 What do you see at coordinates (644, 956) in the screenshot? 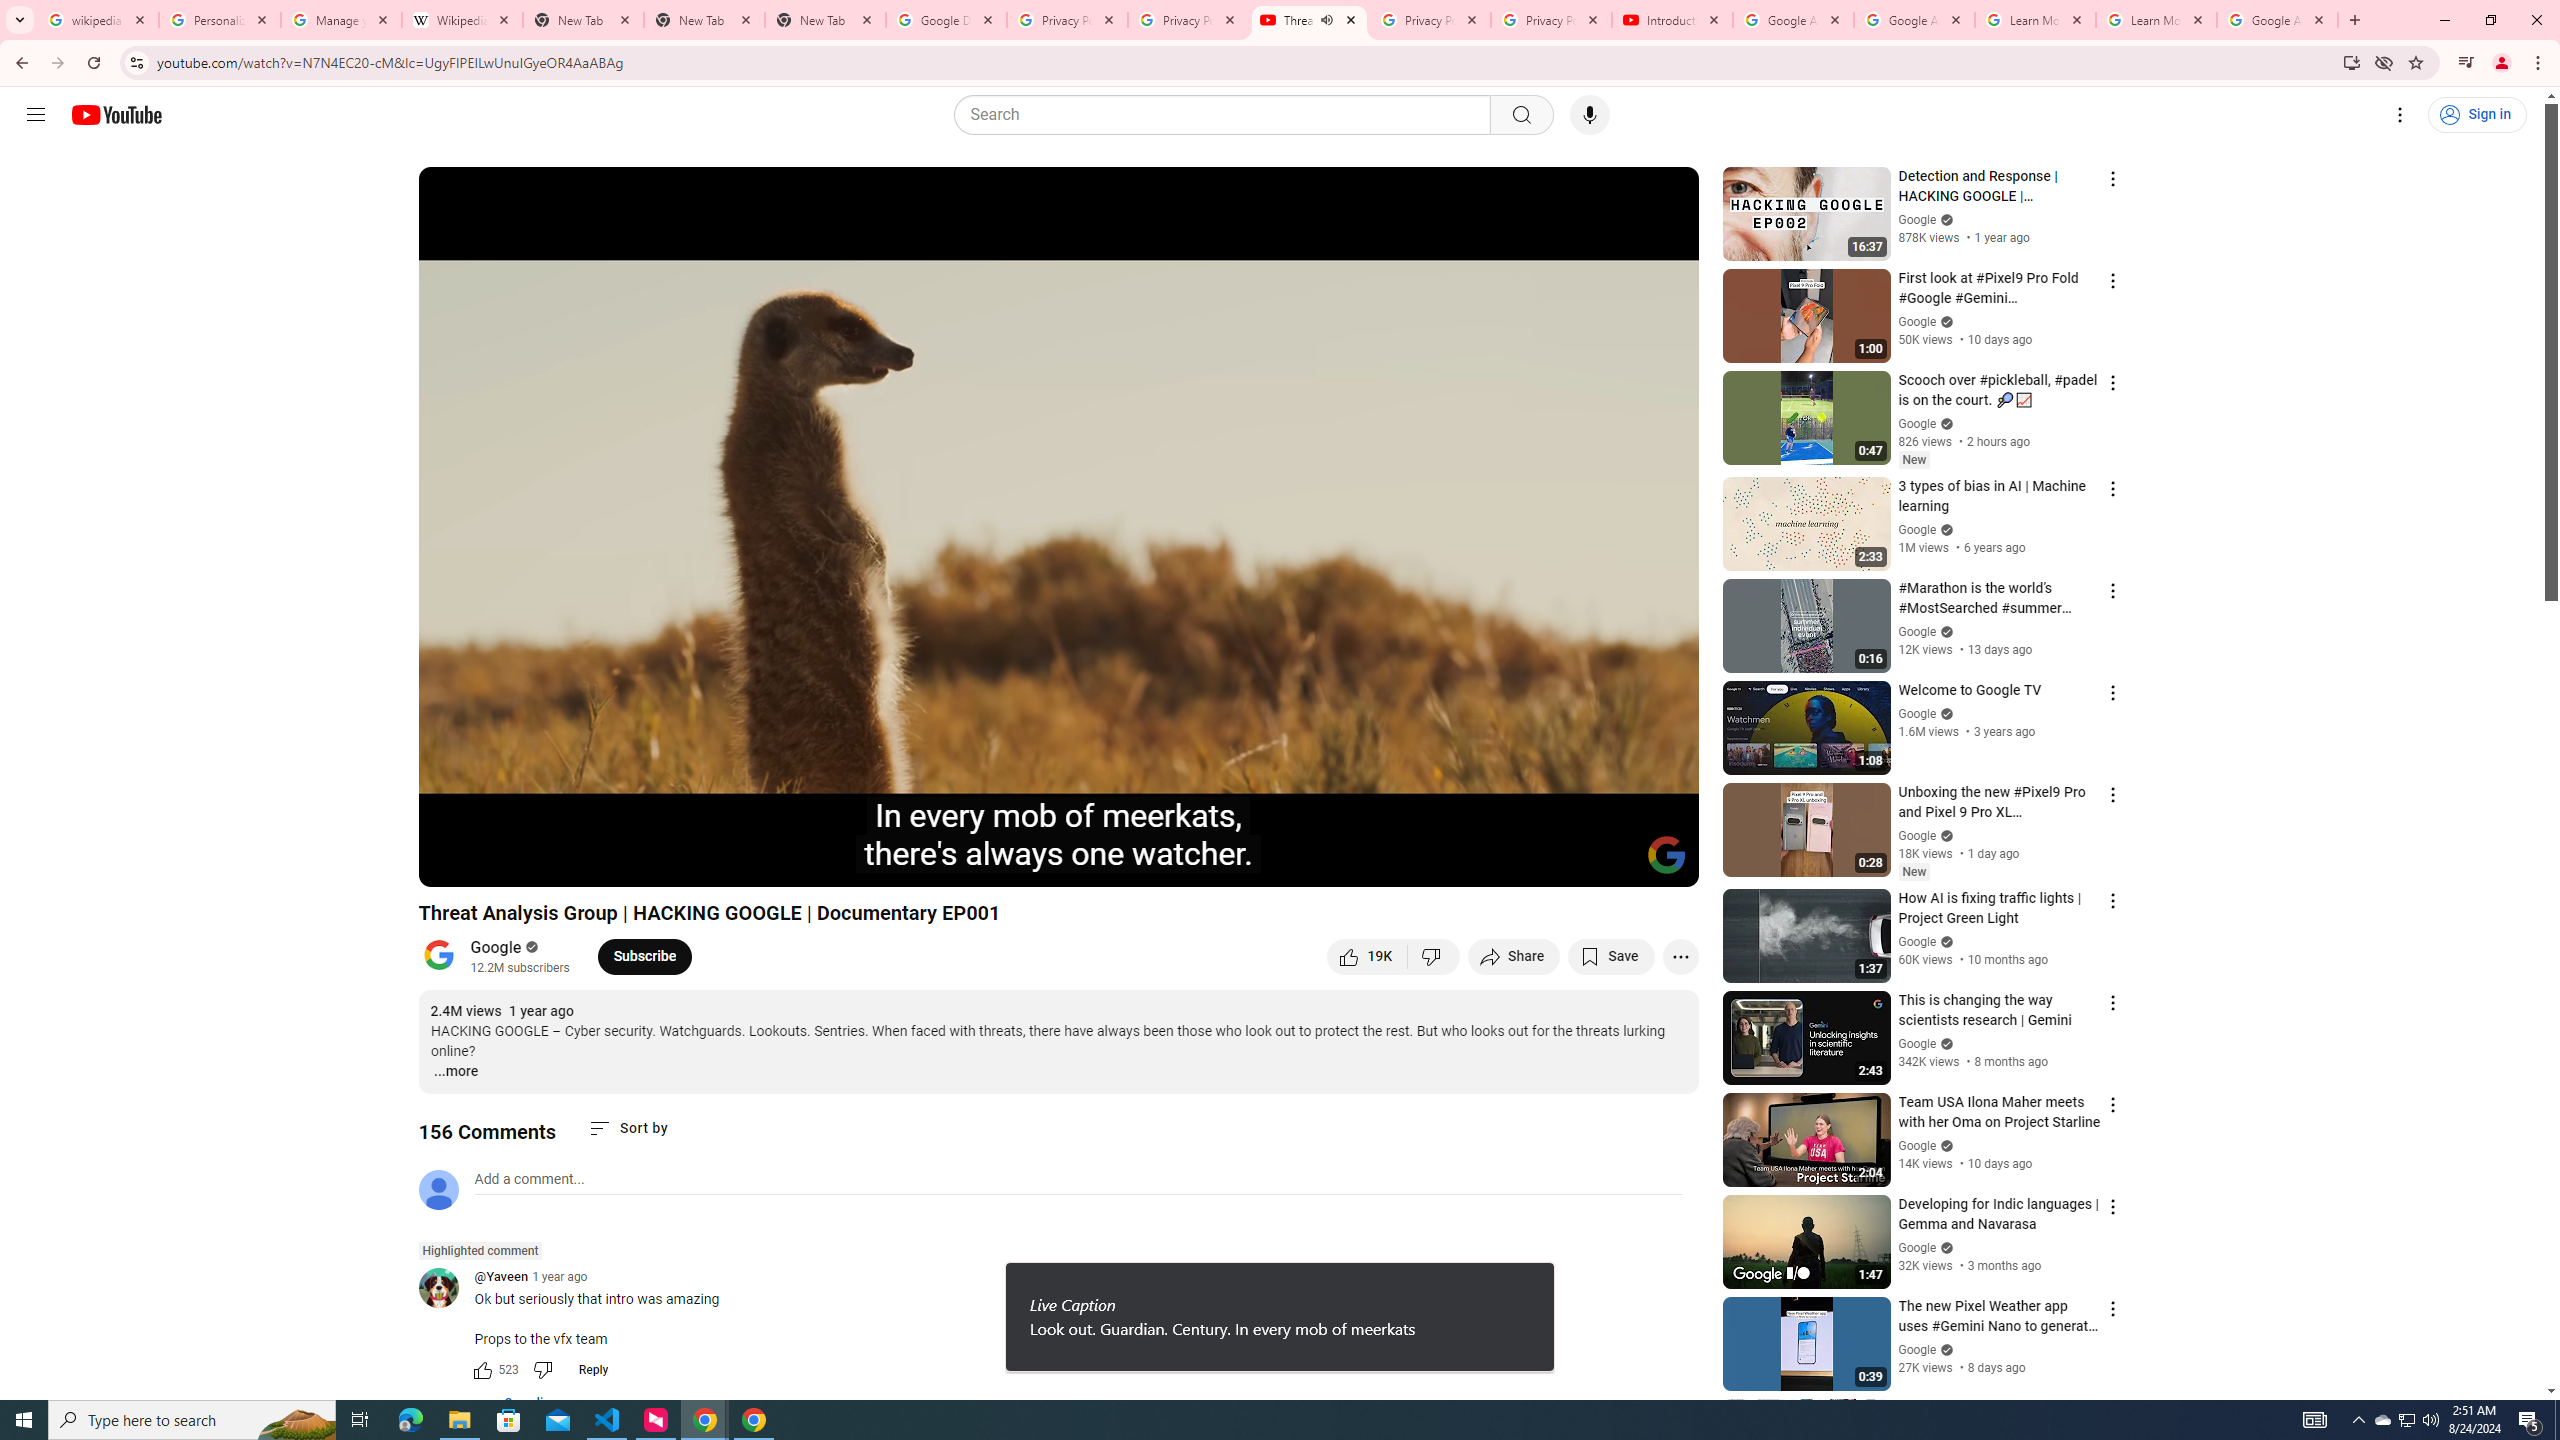
I see `Subscribe to Google.` at bounding box center [644, 956].